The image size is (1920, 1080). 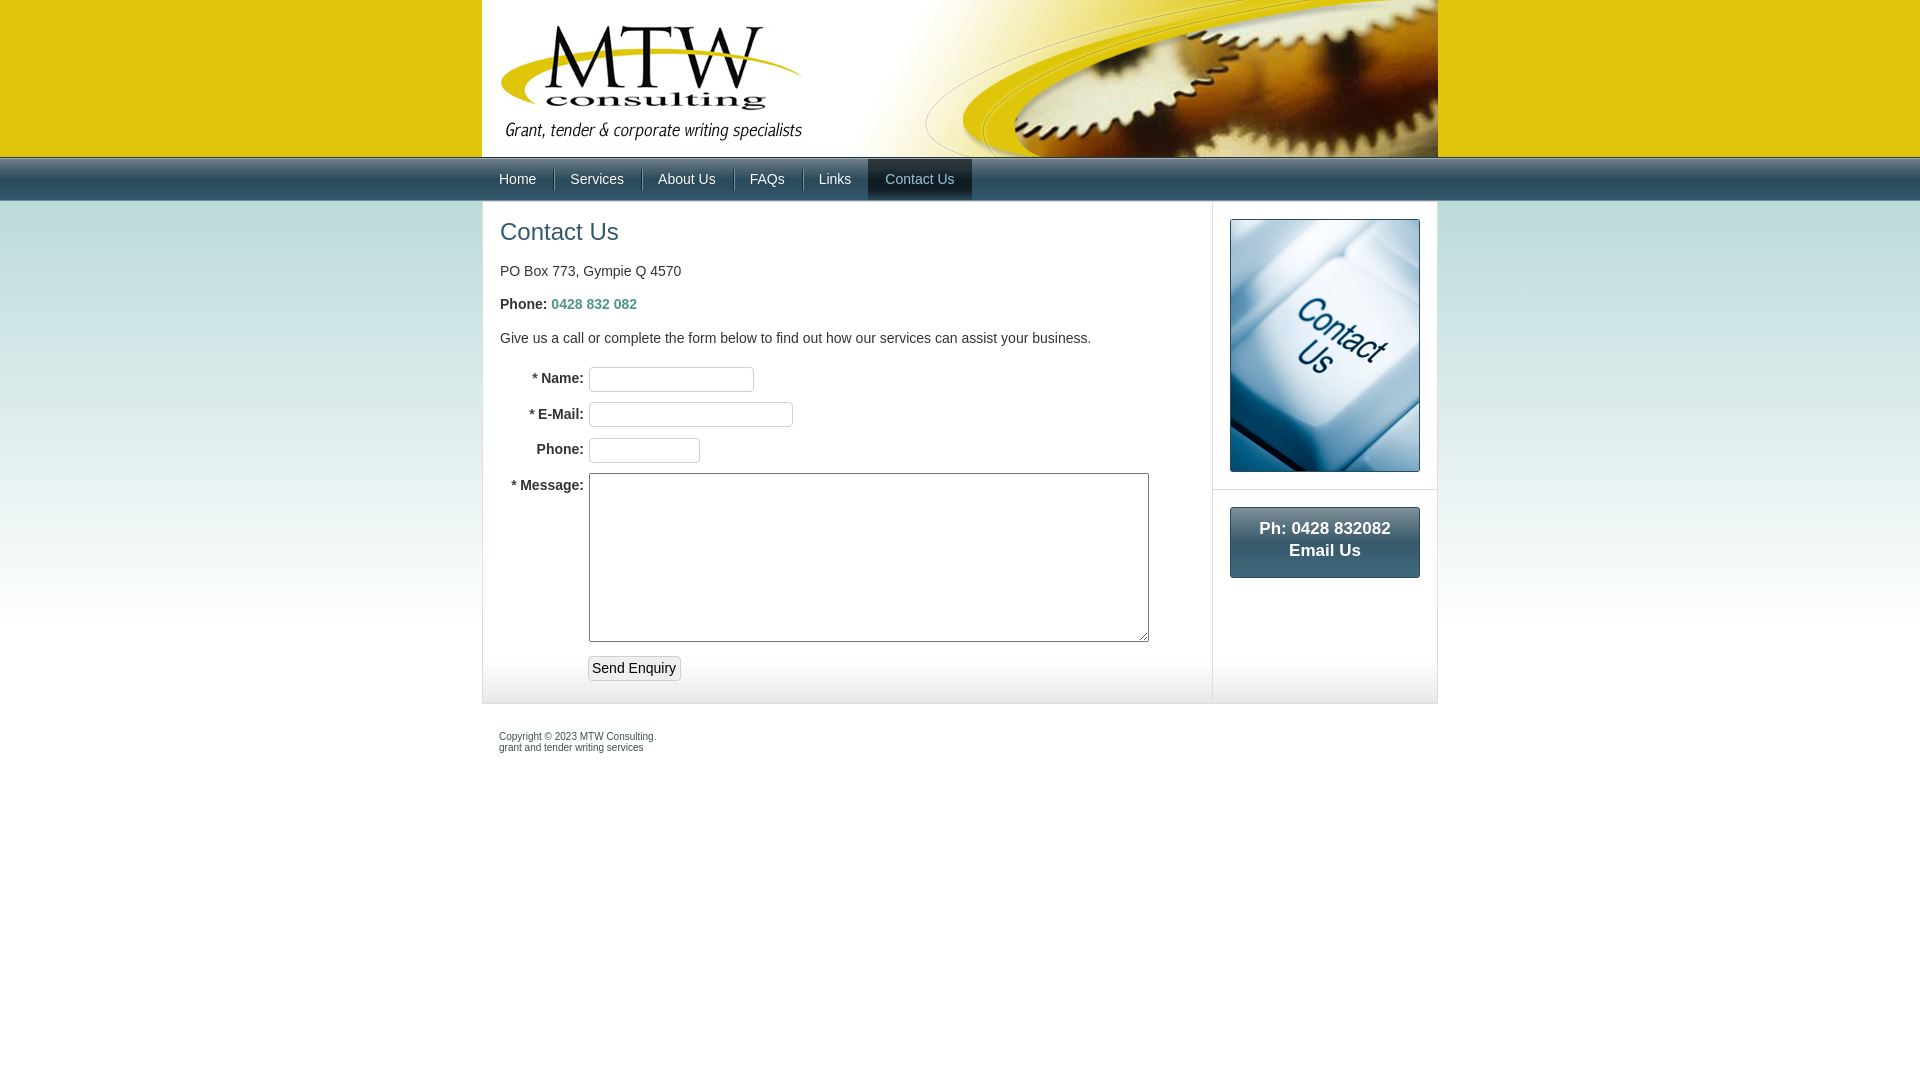 What do you see at coordinates (768, 180) in the screenshot?
I see `FAQs` at bounding box center [768, 180].